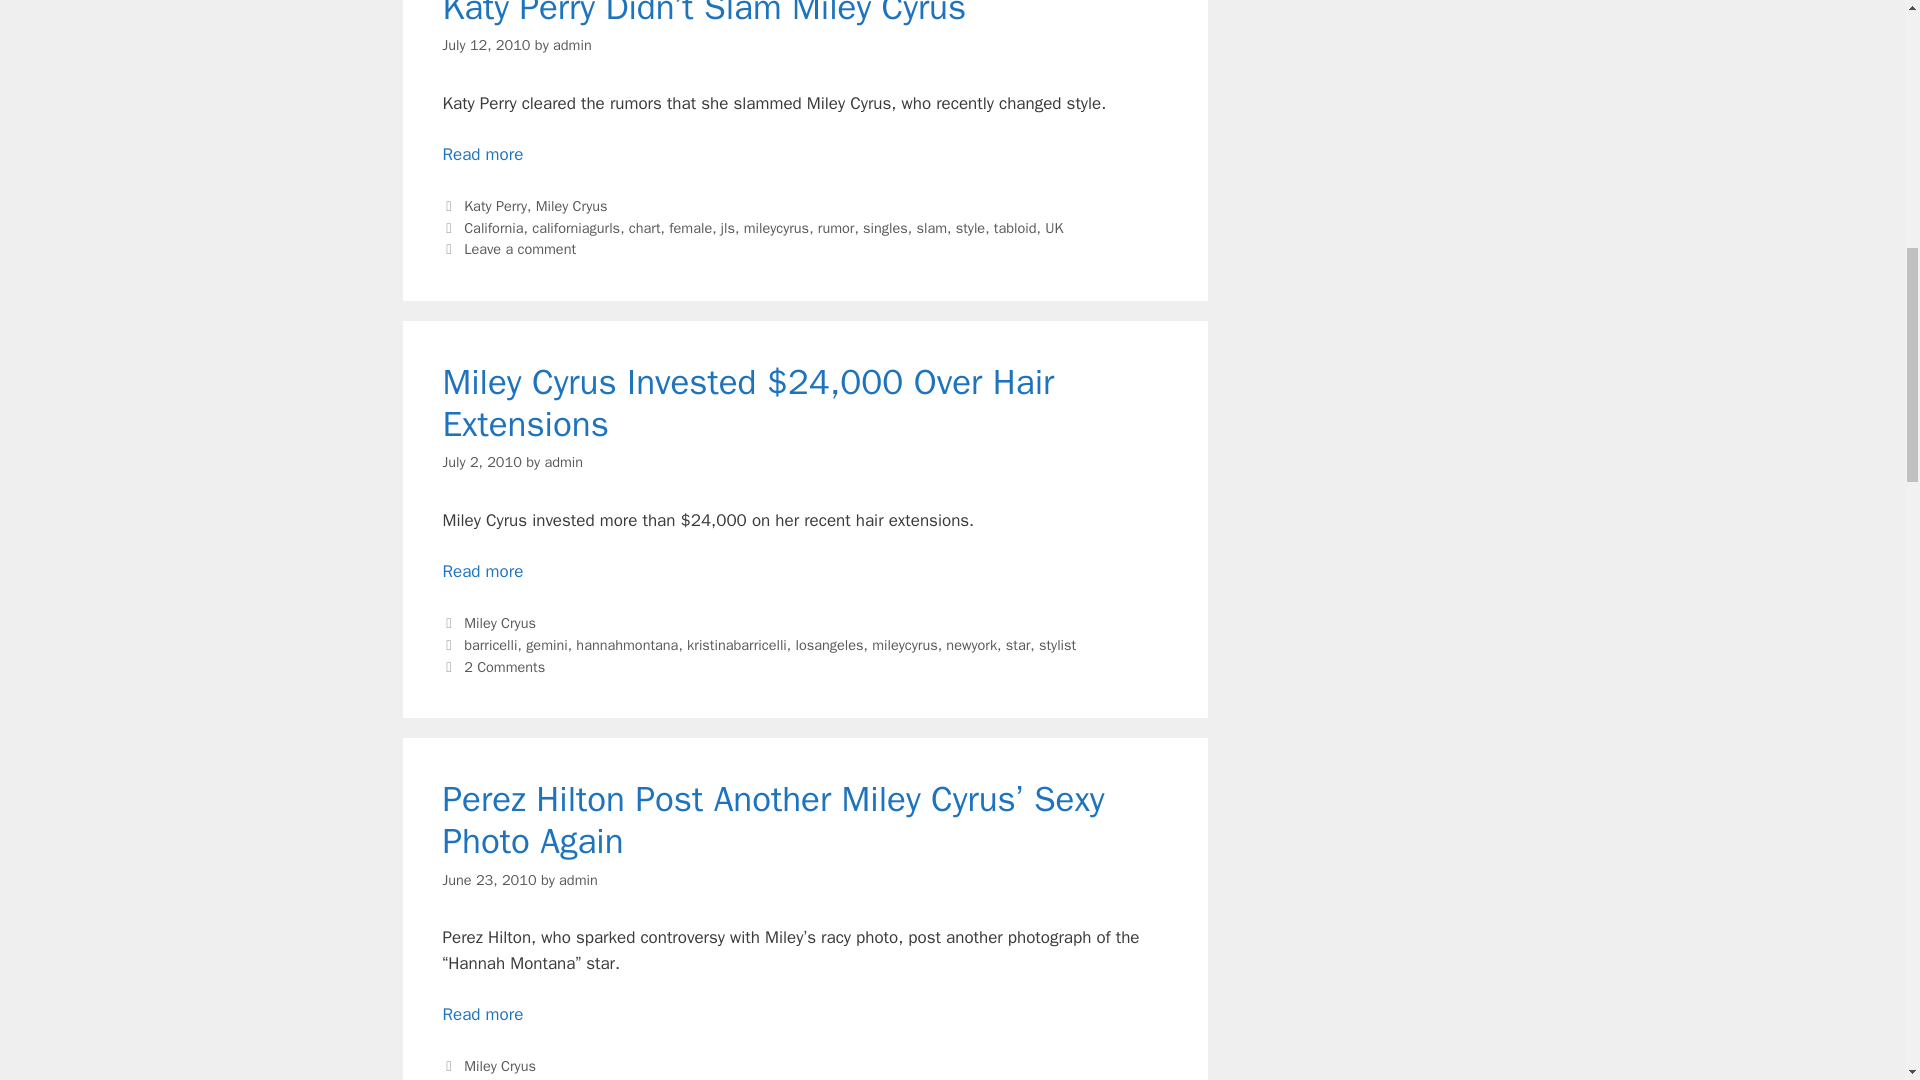 This screenshot has height=1080, width=1920. I want to click on Miley Cryus, so click(572, 205).